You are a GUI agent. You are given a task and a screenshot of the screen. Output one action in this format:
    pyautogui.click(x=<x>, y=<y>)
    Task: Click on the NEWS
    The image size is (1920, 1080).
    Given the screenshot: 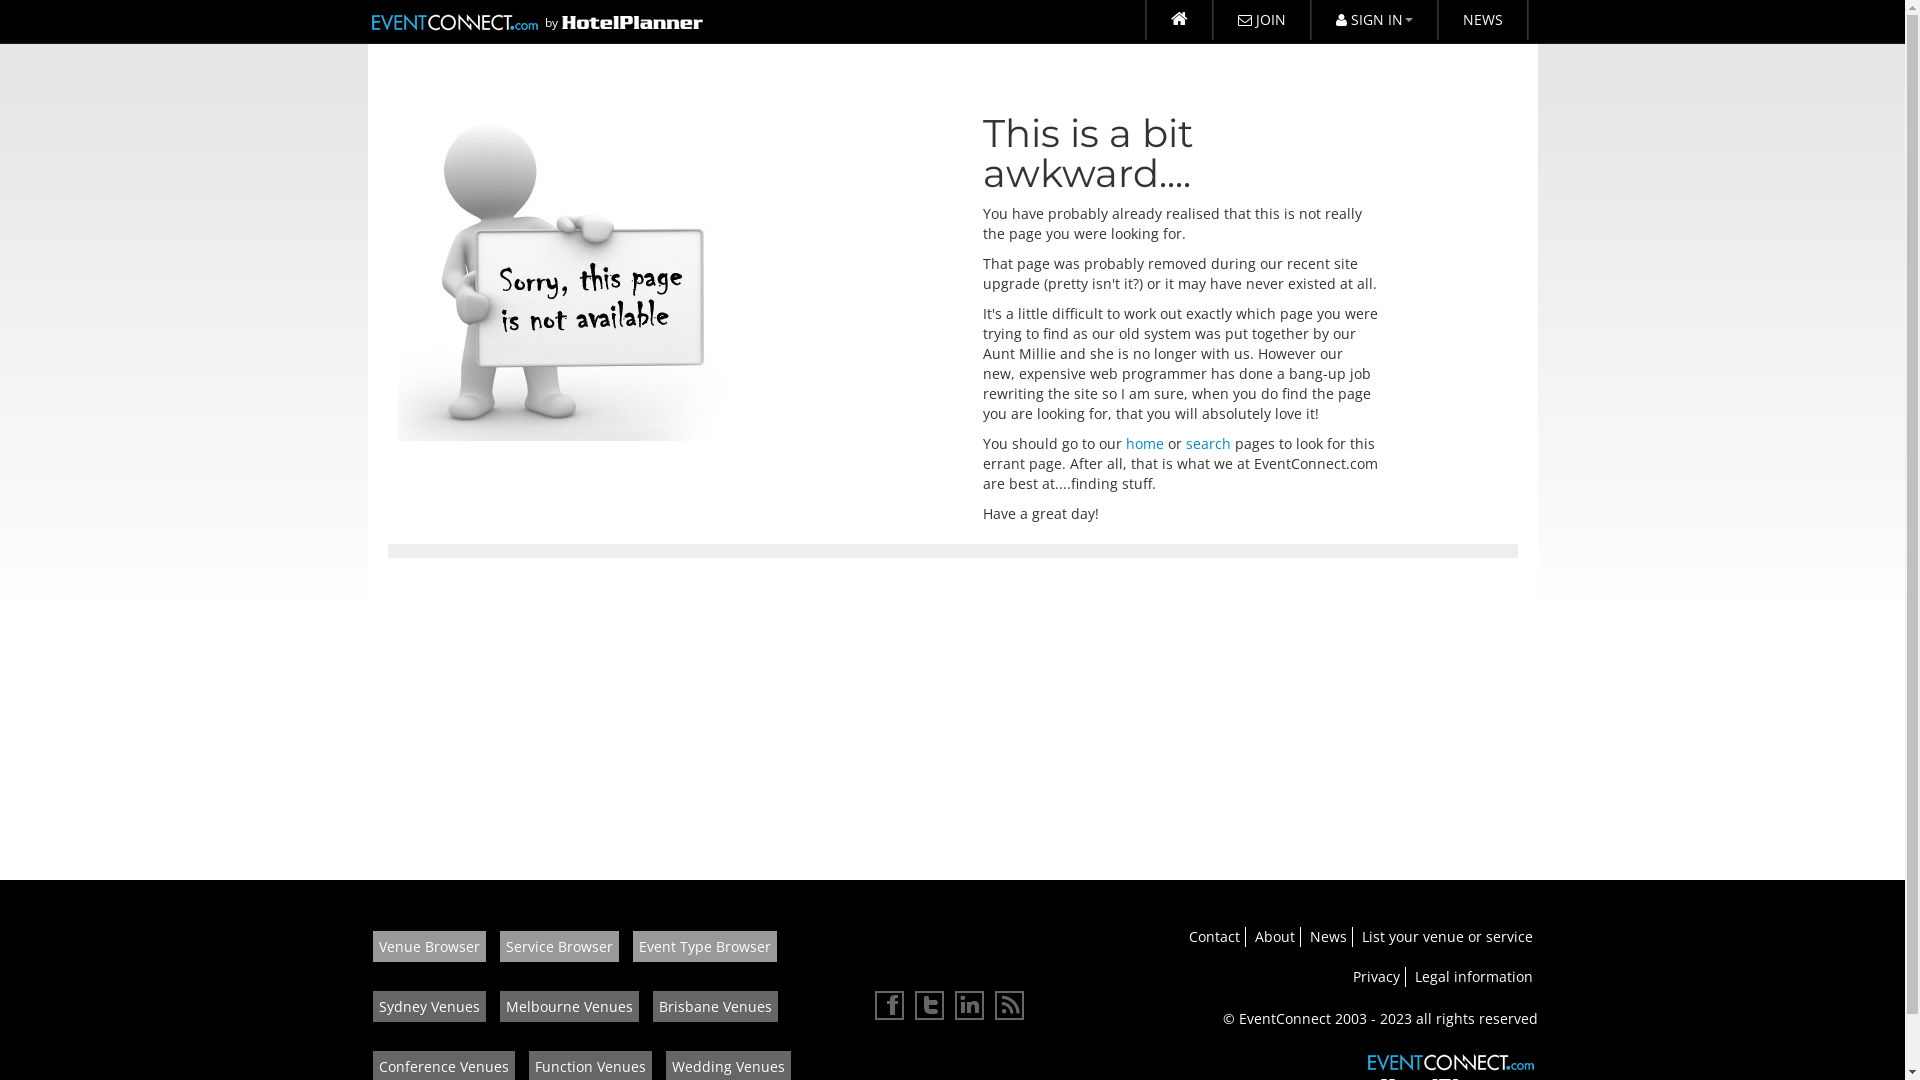 What is the action you would take?
    pyautogui.click(x=1483, y=20)
    